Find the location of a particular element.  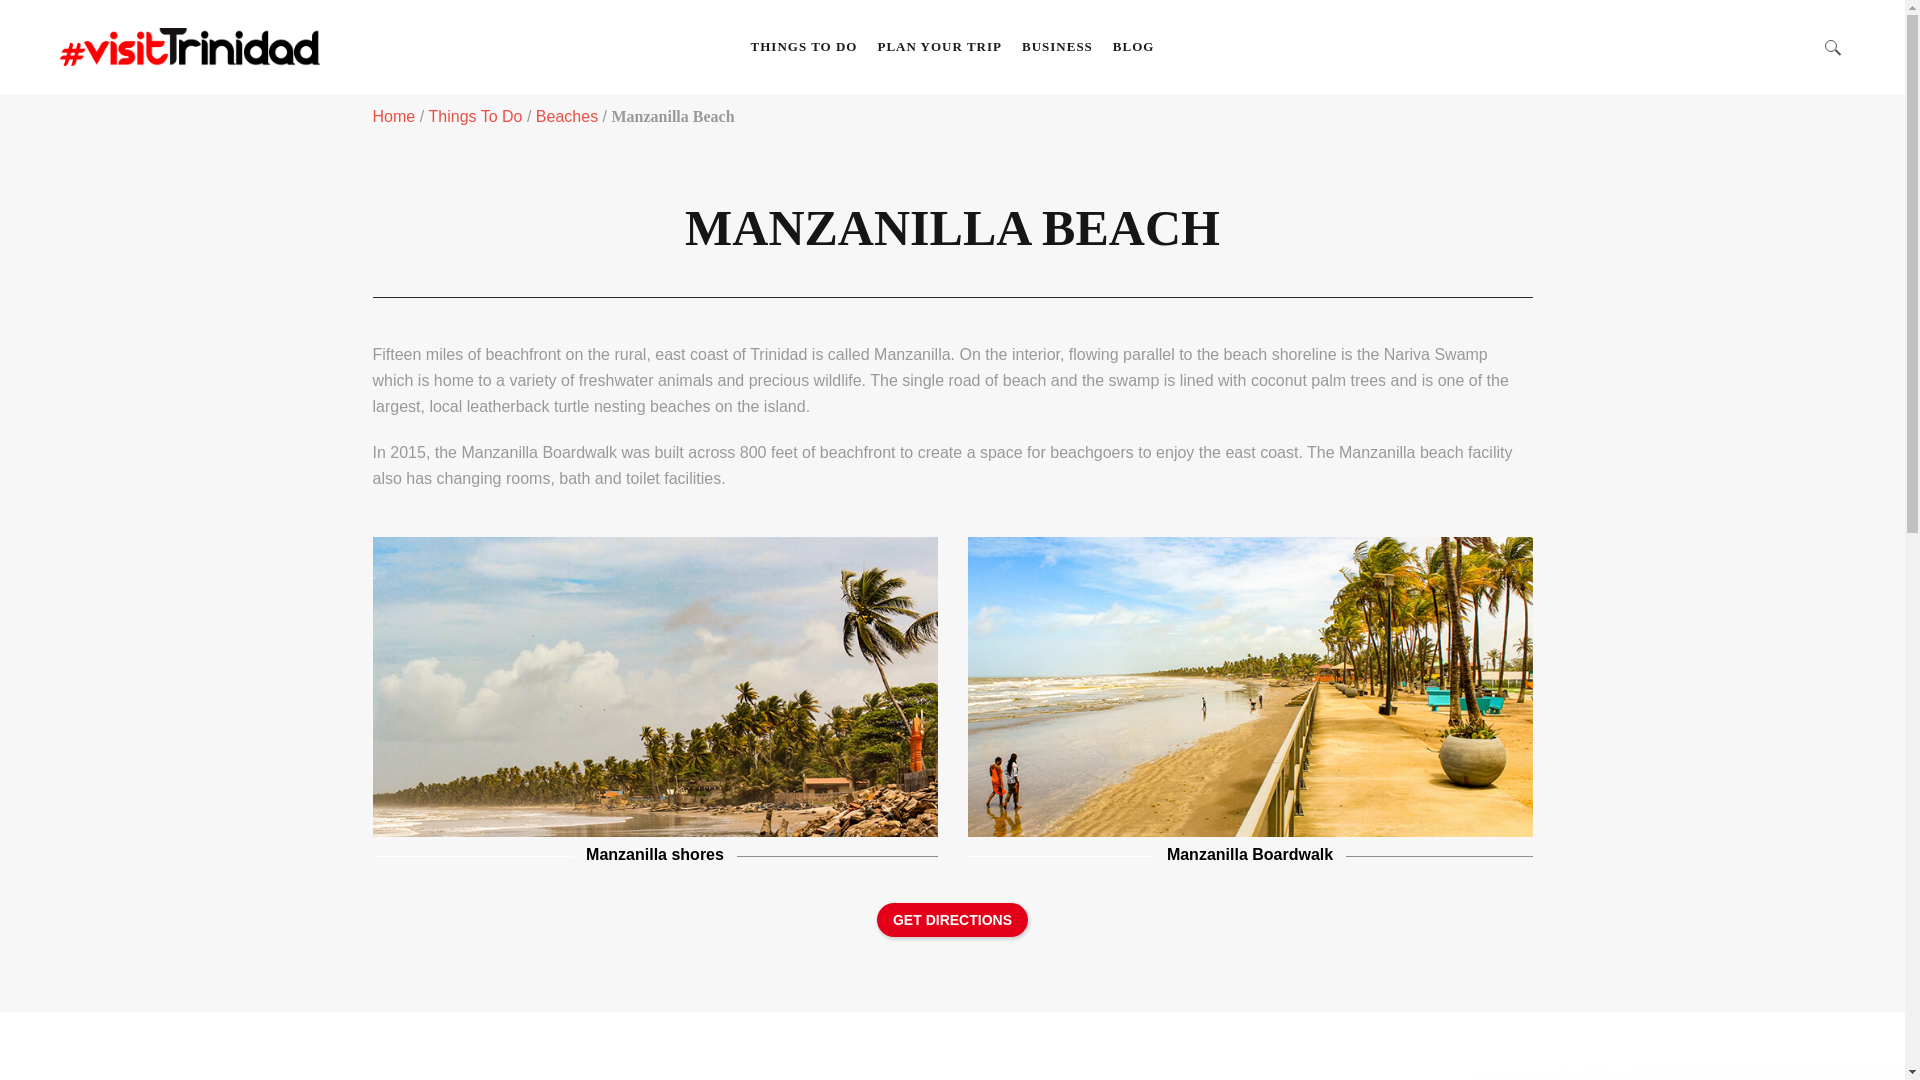

THINGS TO DO is located at coordinates (804, 46).